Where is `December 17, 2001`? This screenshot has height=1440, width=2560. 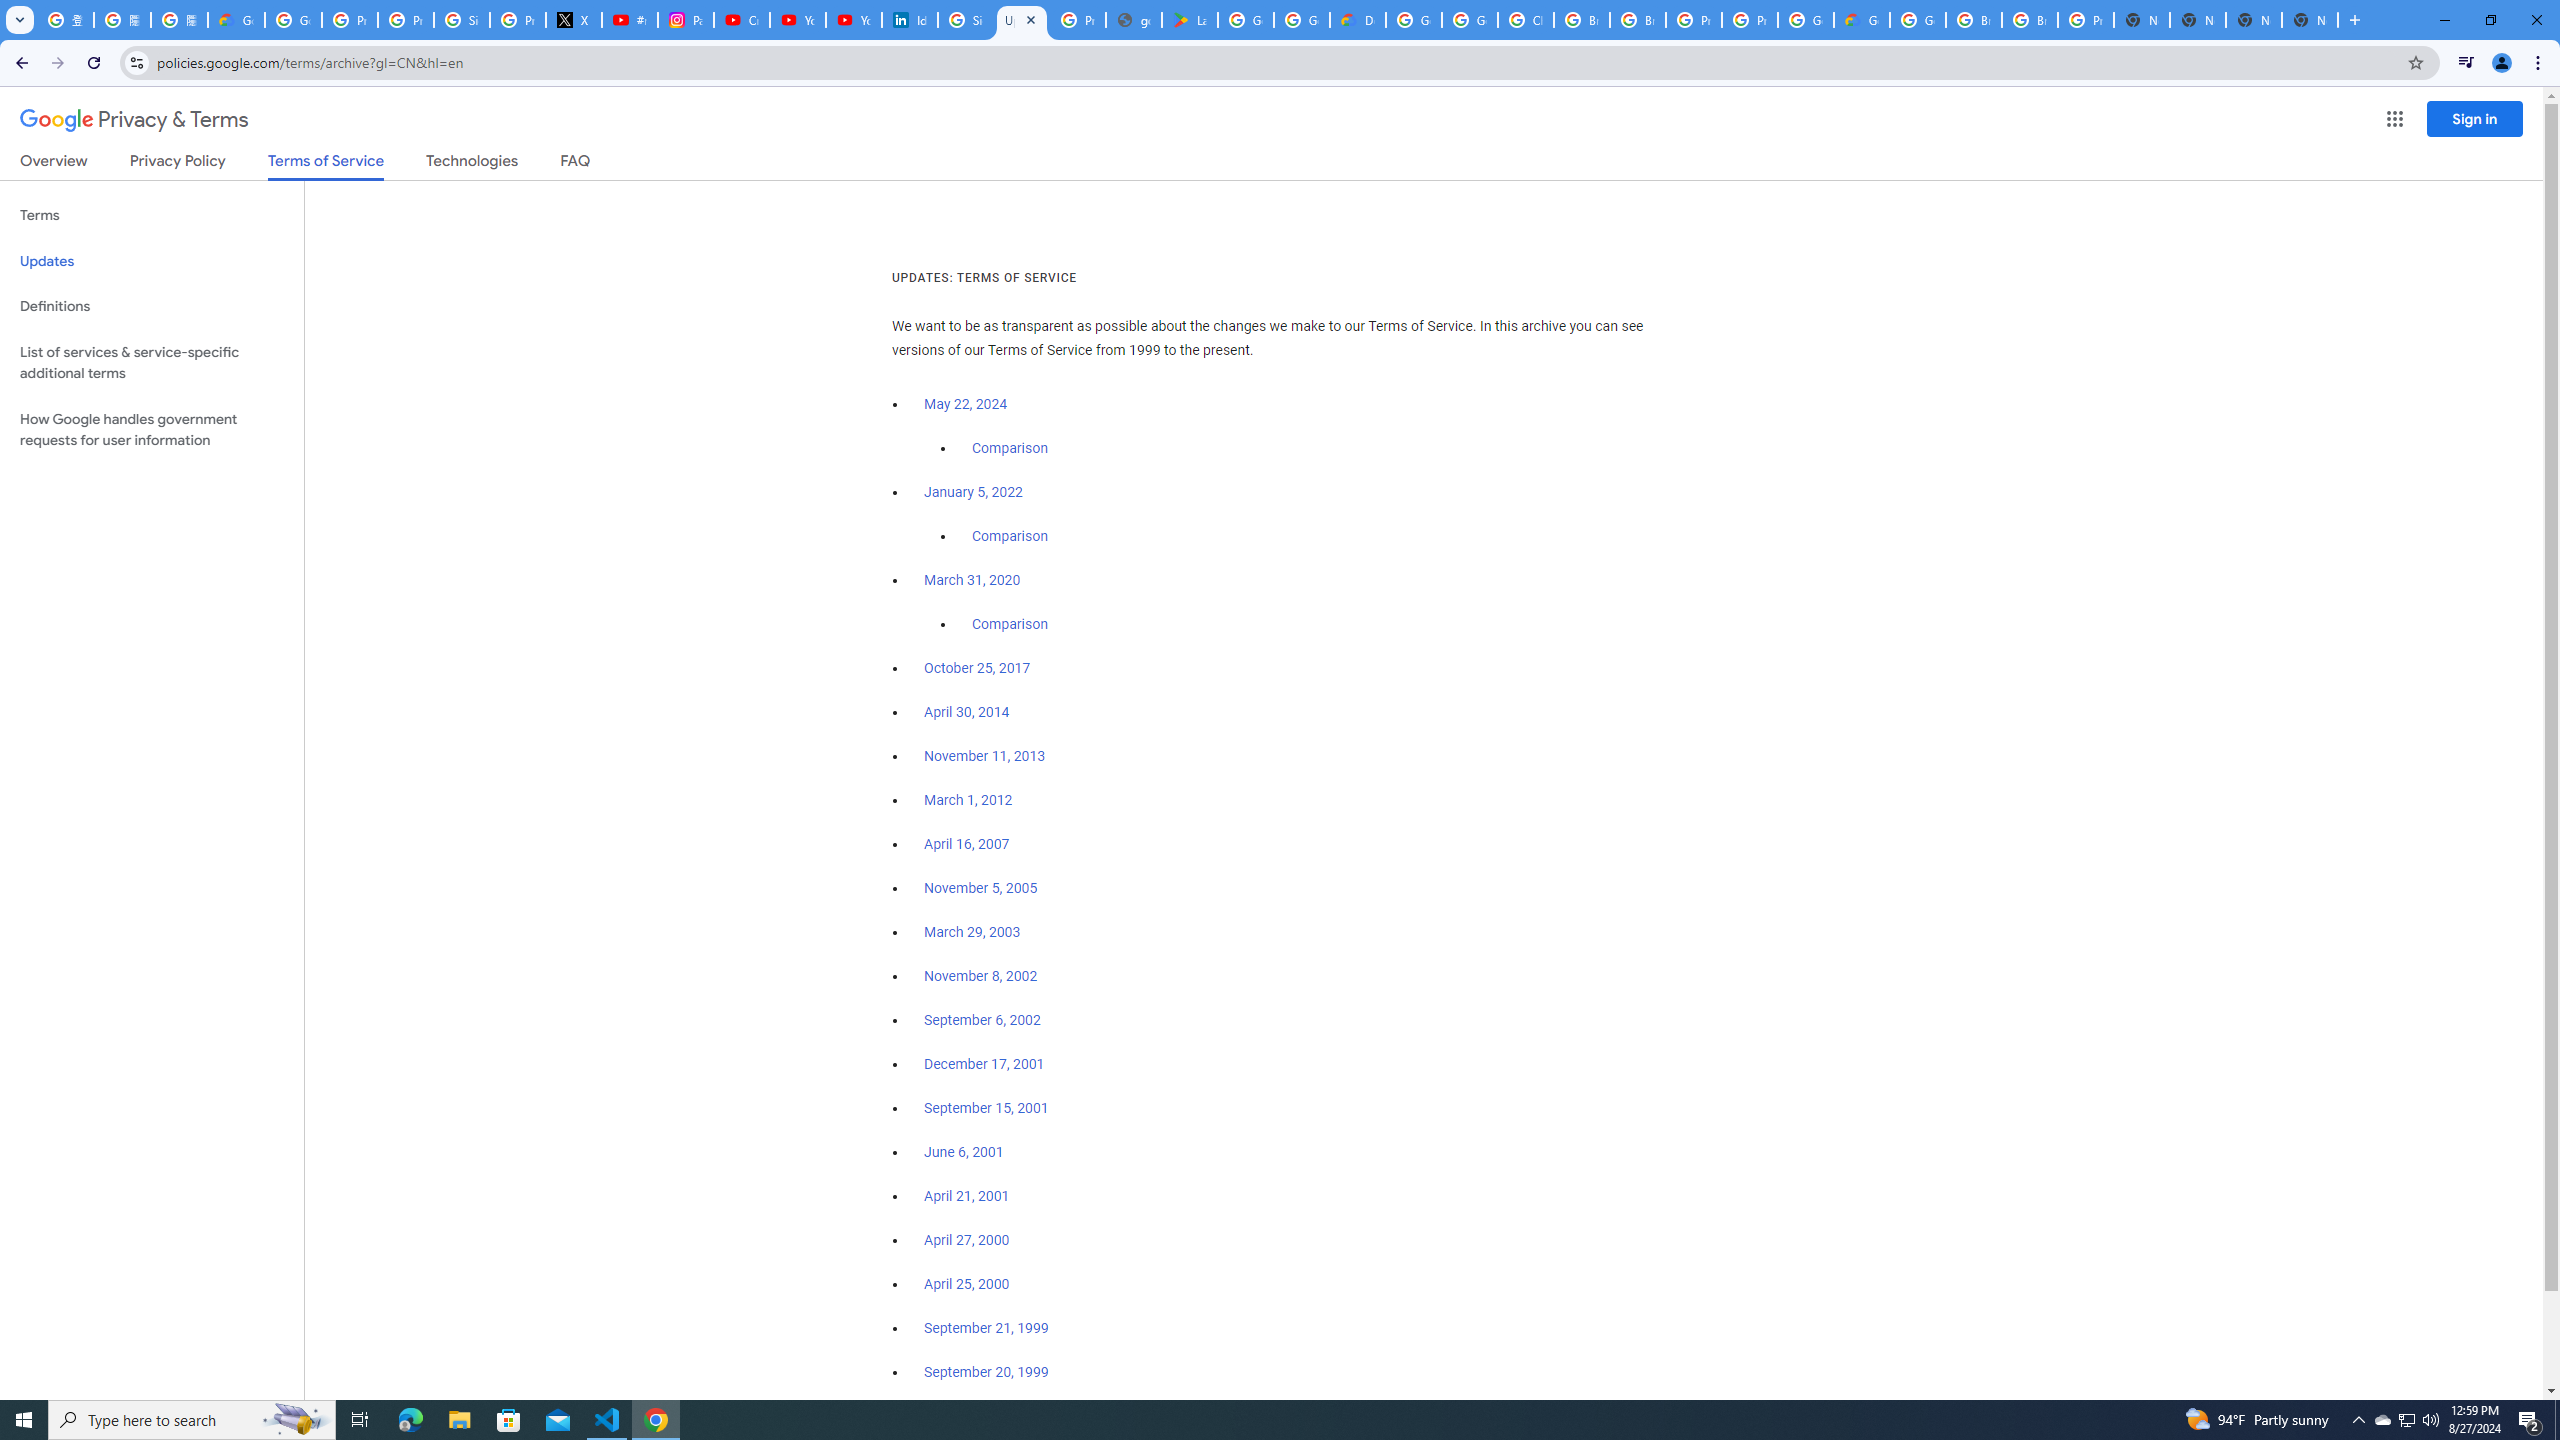 December 17, 2001 is located at coordinates (984, 1064).